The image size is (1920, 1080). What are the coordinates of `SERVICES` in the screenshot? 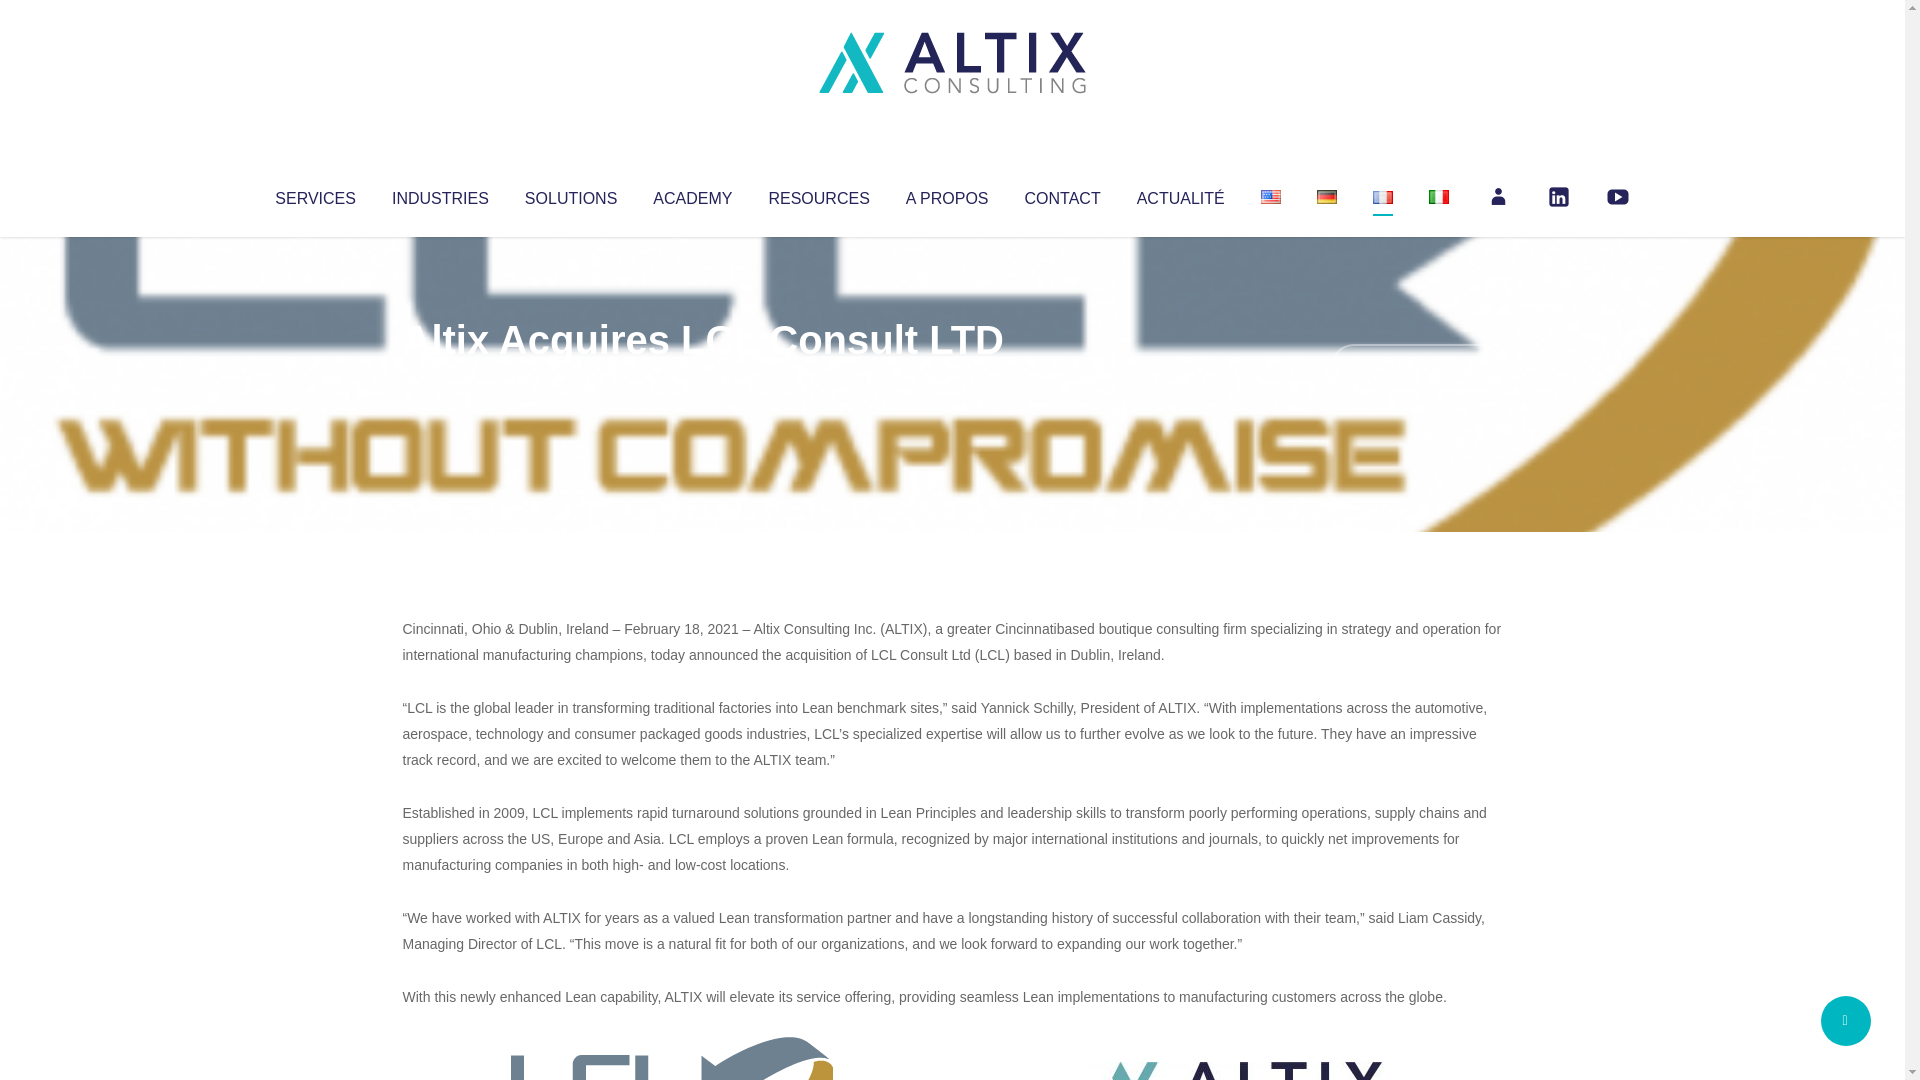 It's located at (314, 194).